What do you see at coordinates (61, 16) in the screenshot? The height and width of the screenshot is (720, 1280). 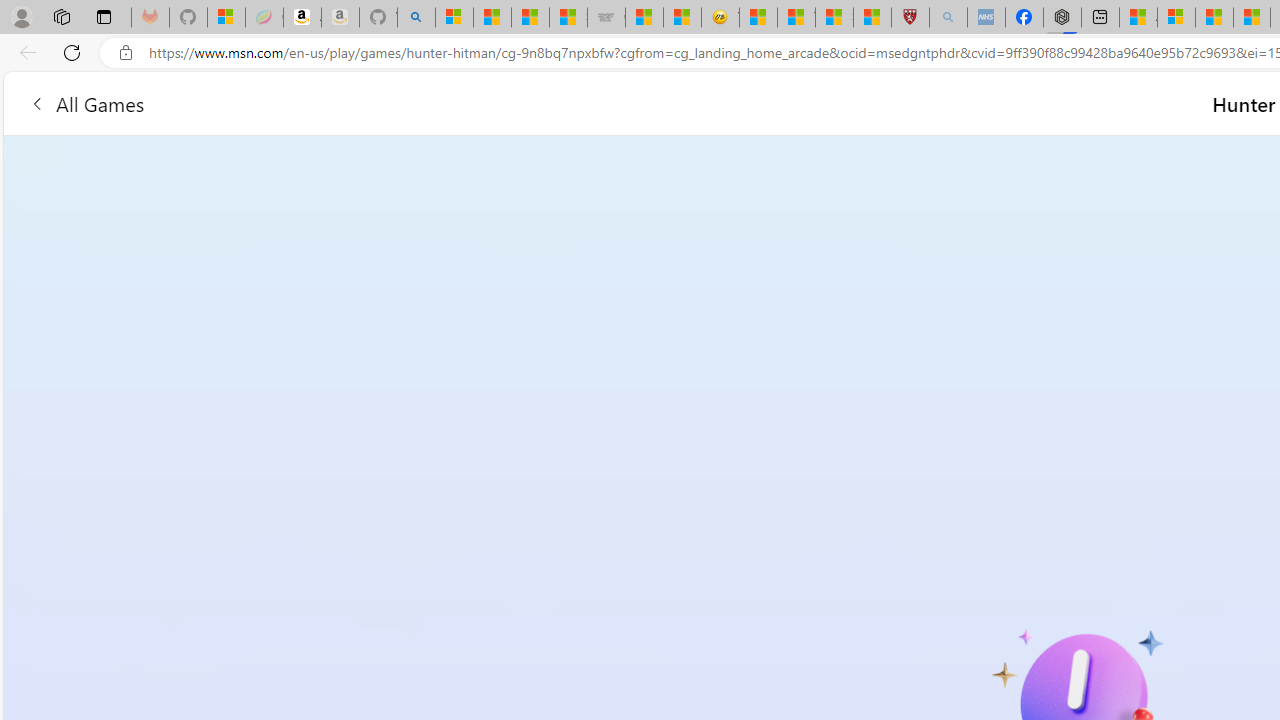 I see `Workspaces` at bounding box center [61, 16].